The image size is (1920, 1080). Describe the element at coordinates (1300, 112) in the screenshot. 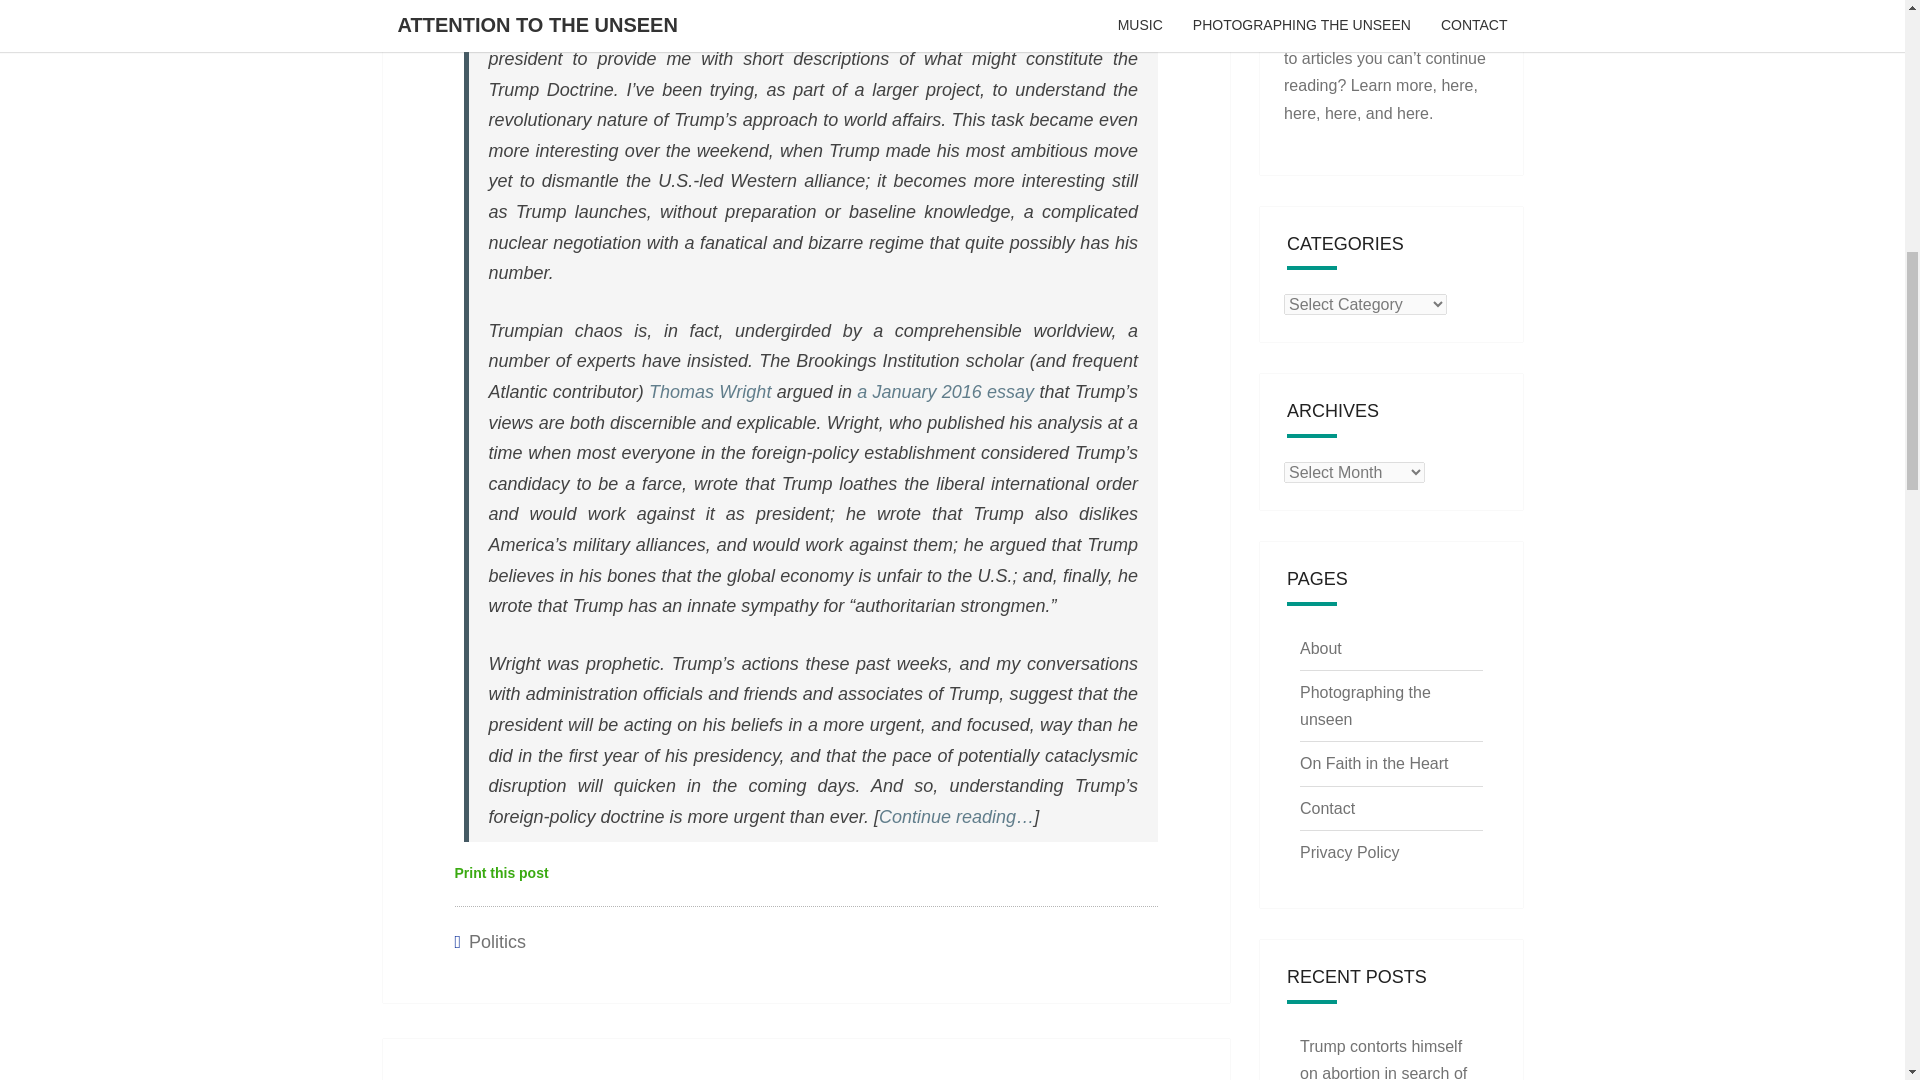

I see `here` at that location.